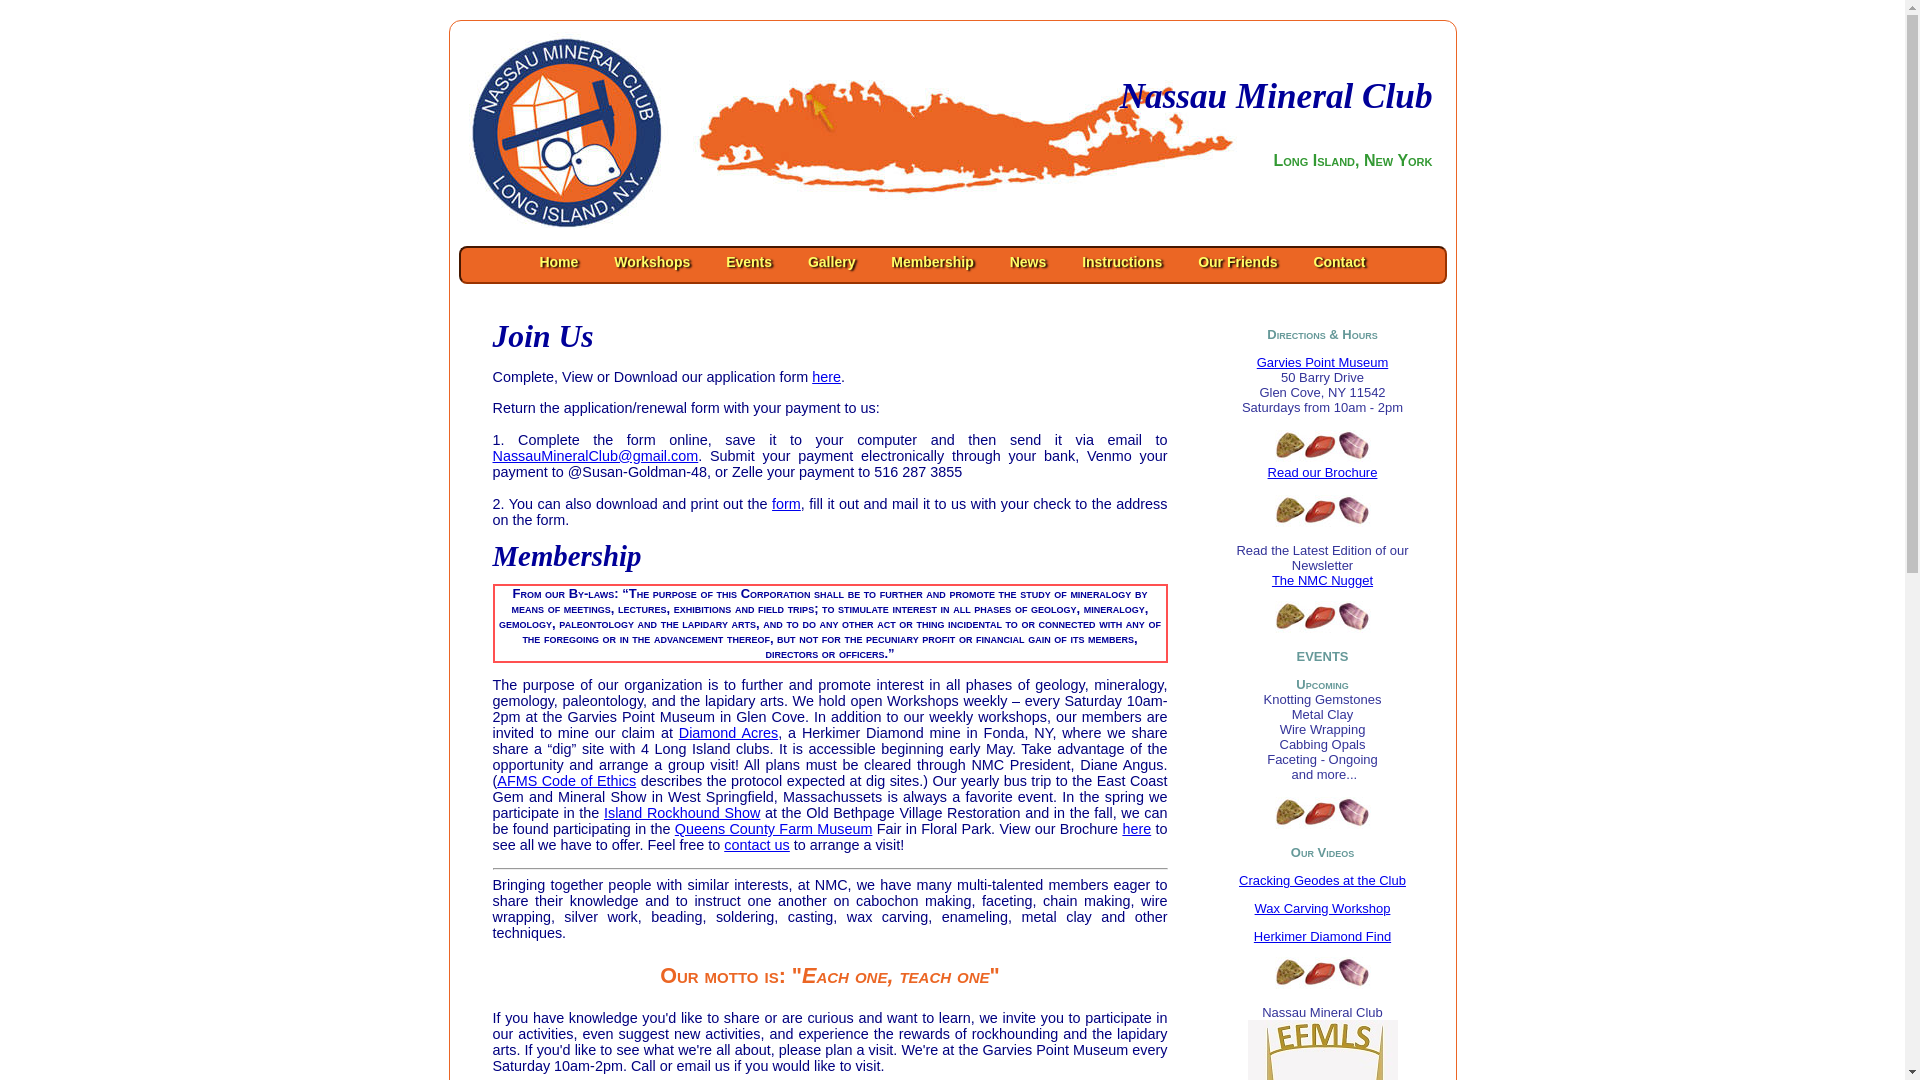 The width and height of the screenshot is (1920, 1080). What do you see at coordinates (756, 845) in the screenshot?
I see `contact us` at bounding box center [756, 845].